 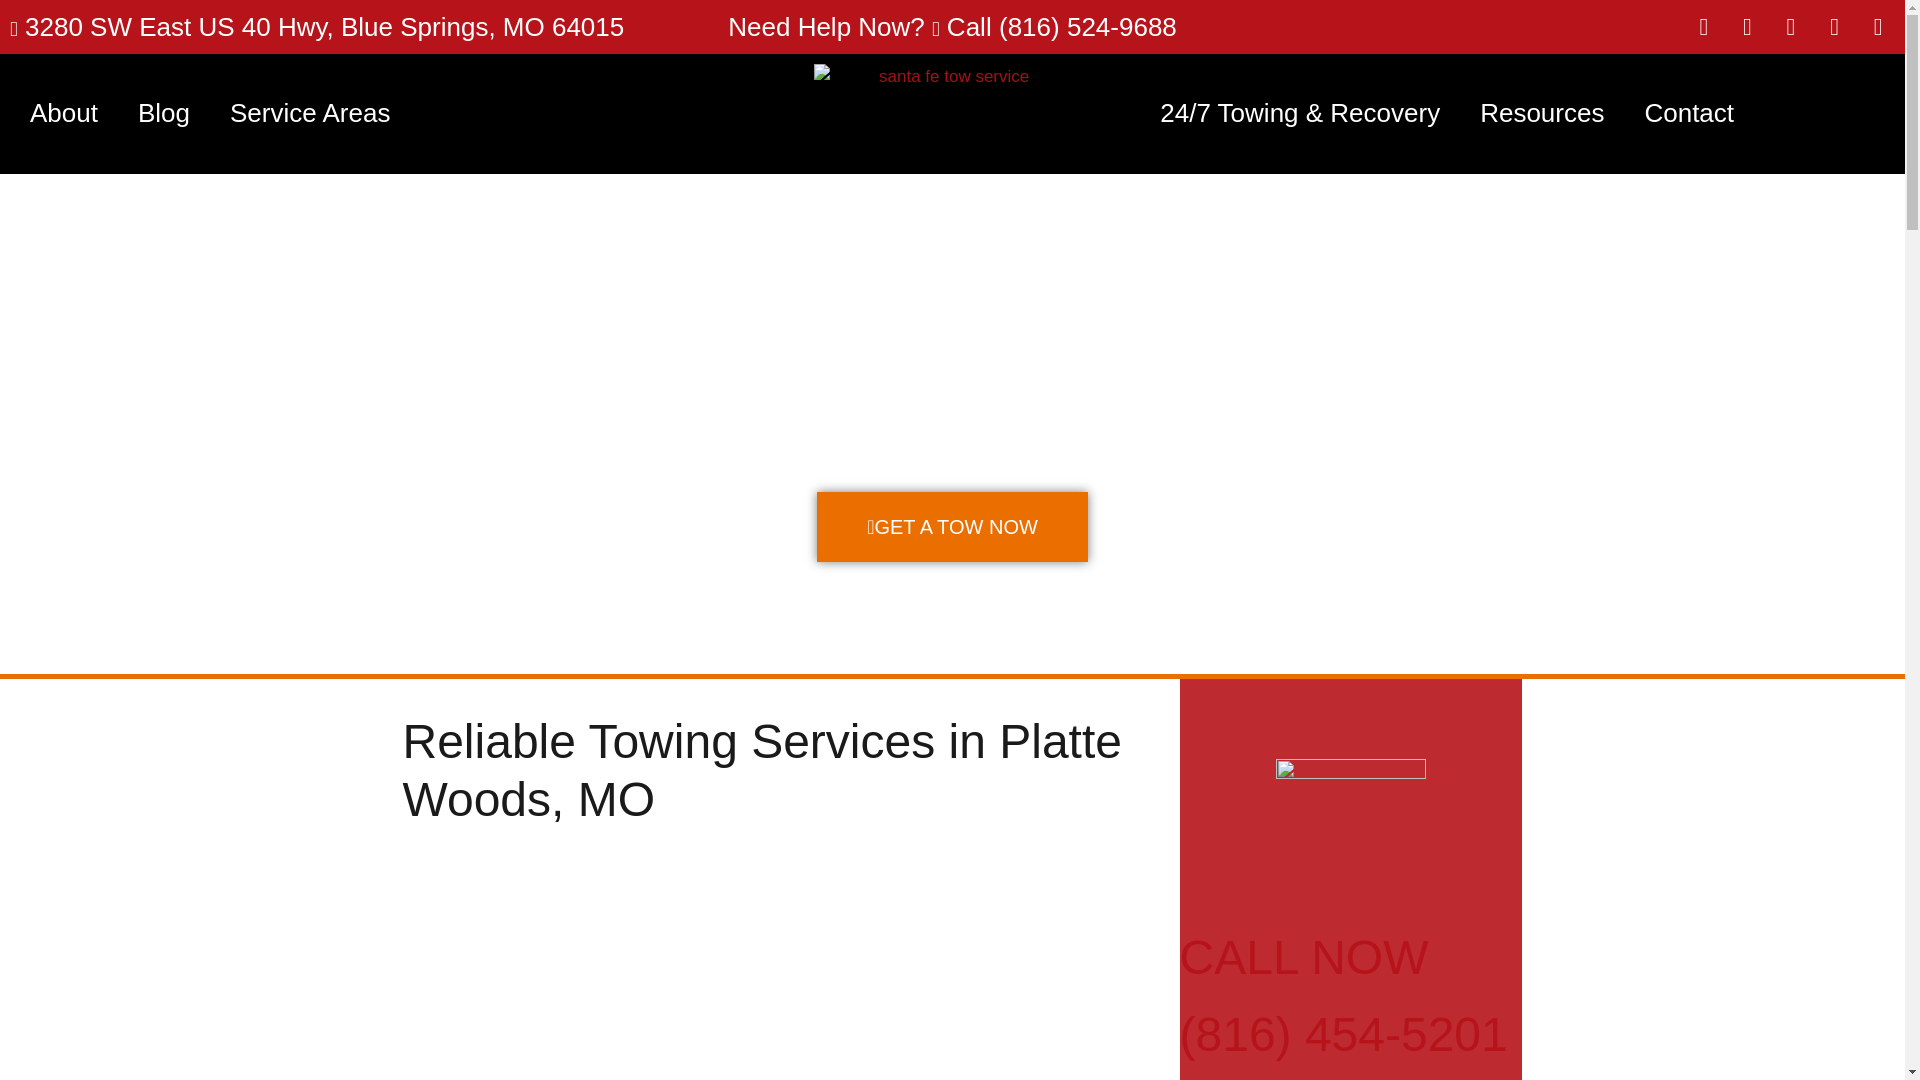 I want to click on Service Areas, so click(x=310, y=113).